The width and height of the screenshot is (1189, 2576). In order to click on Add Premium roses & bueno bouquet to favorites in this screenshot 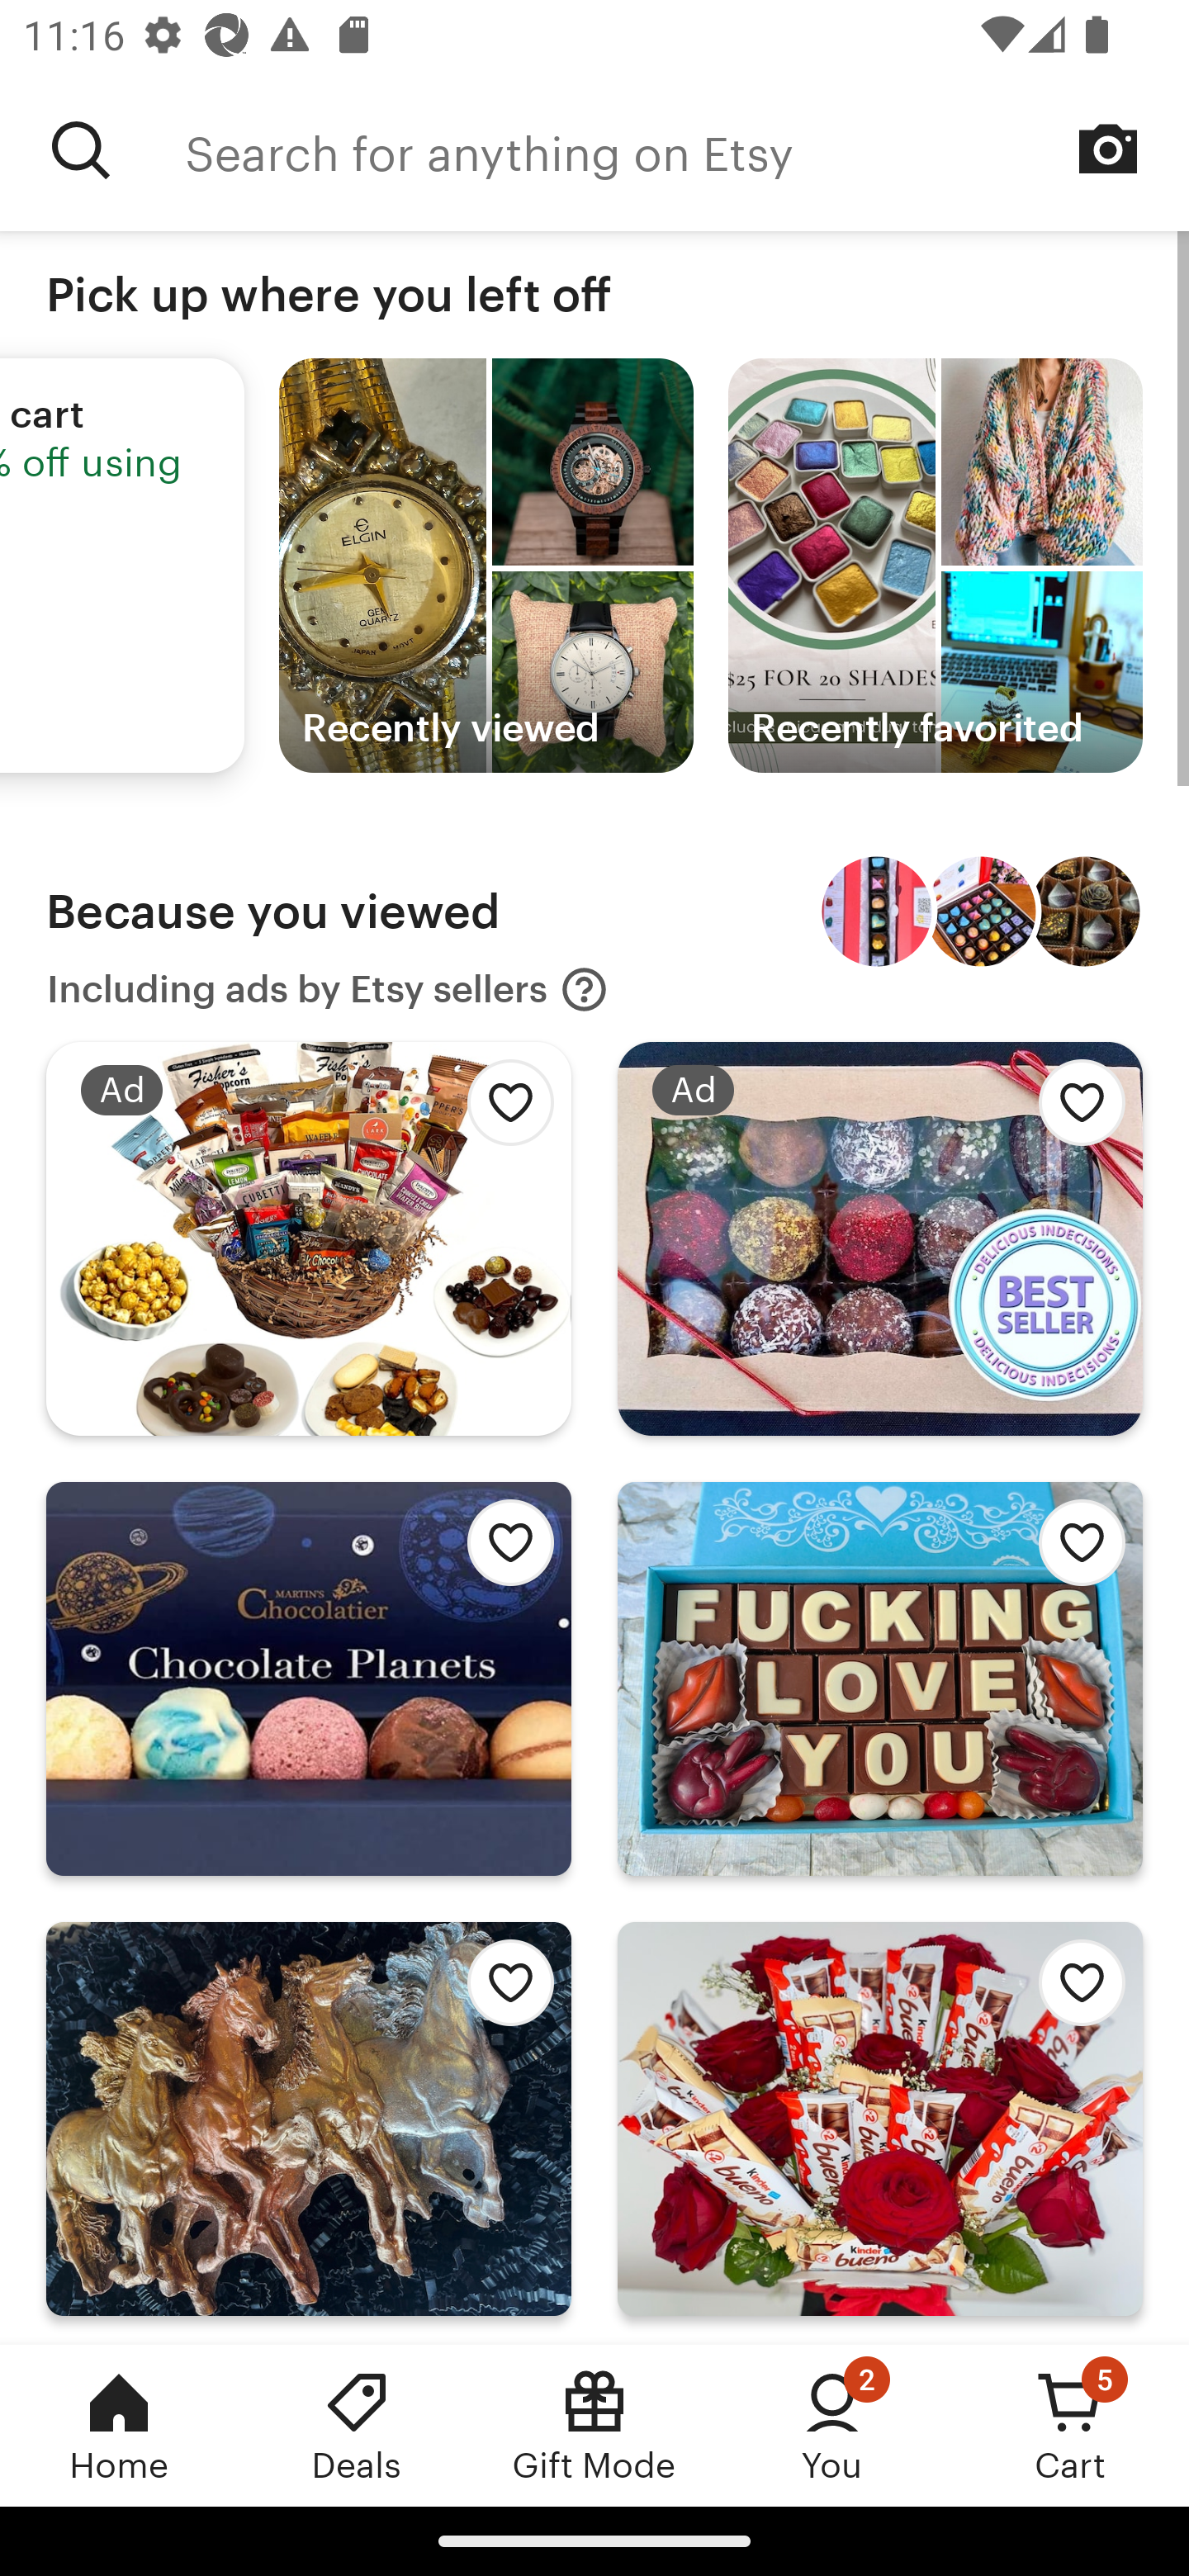, I will do `click(1073, 1991)`.